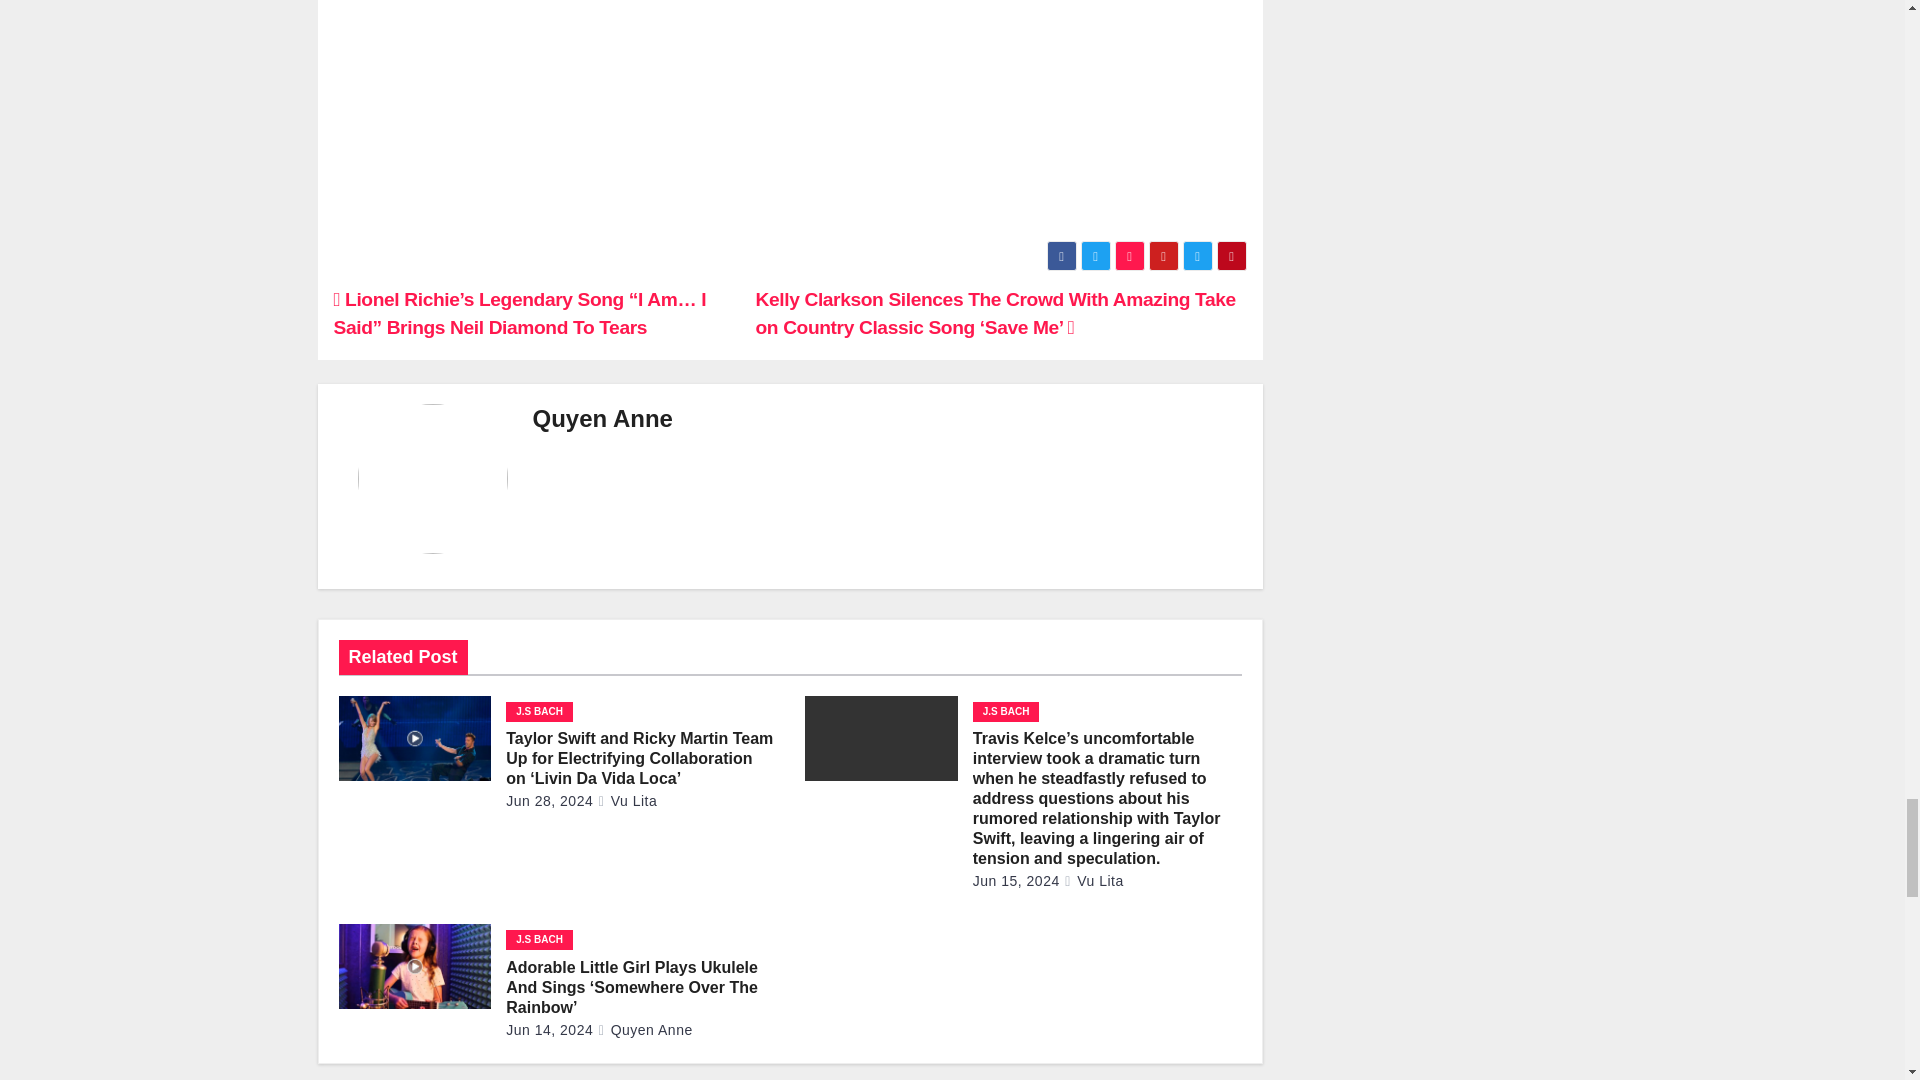 The width and height of the screenshot is (1920, 1080). I want to click on J.S BACH, so click(539, 940).